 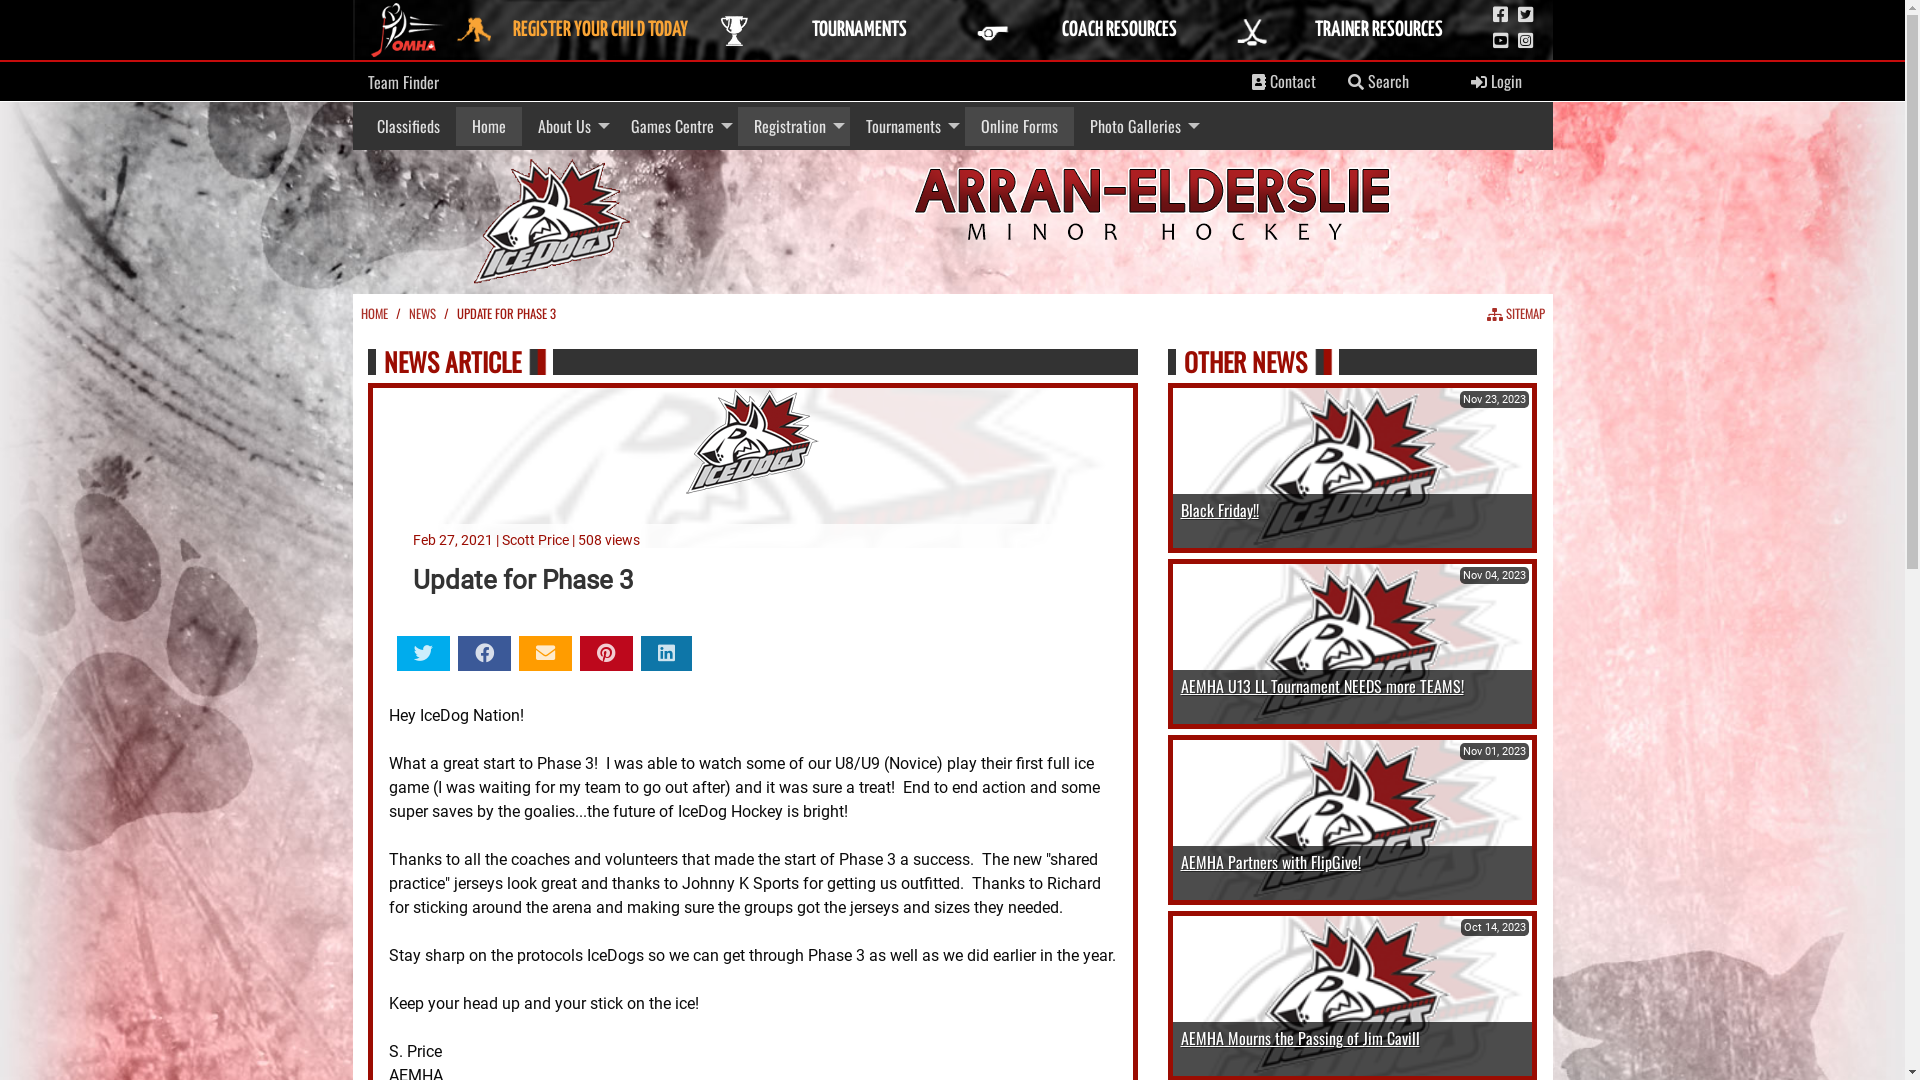 What do you see at coordinates (568, 126) in the screenshot?
I see `About Us` at bounding box center [568, 126].